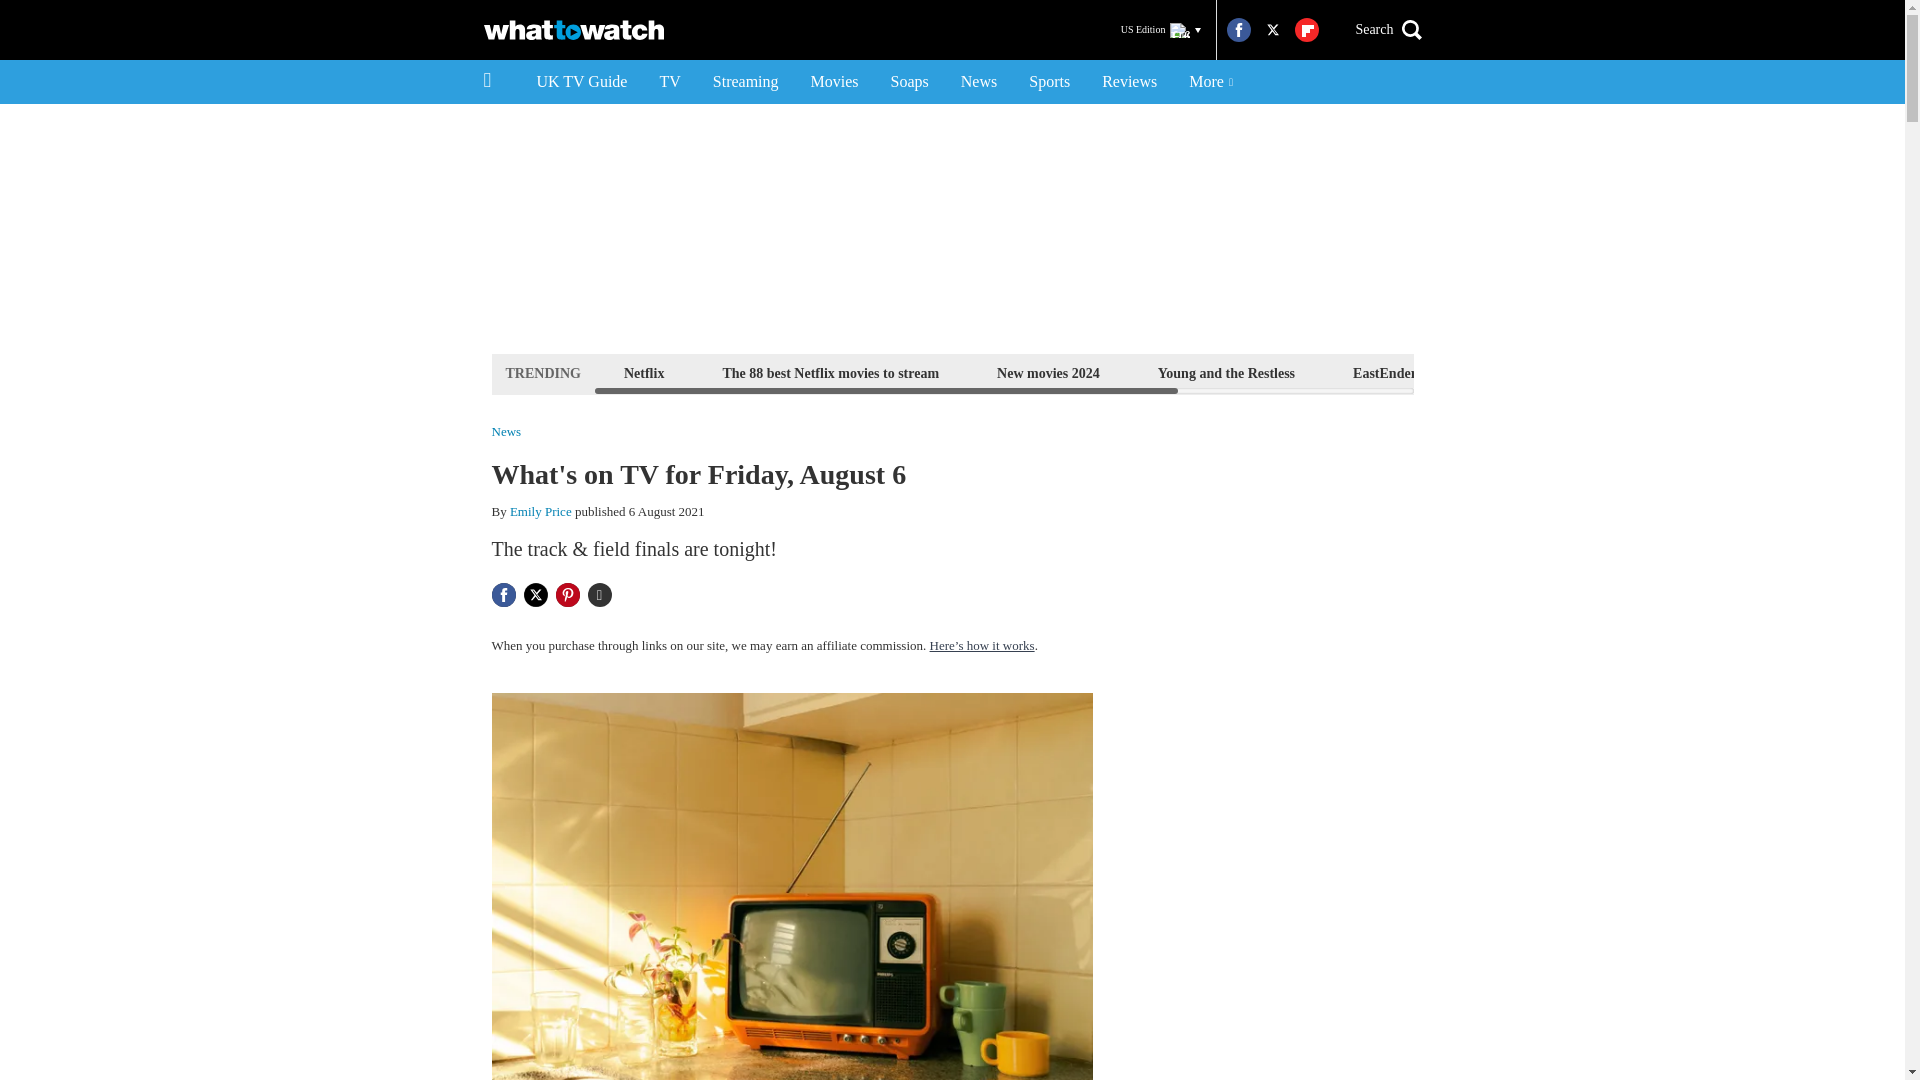 The image size is (1920, 1080). Describe the element at coordinates (1130, 82) in the screenshot. I see `Reviews` at that location.